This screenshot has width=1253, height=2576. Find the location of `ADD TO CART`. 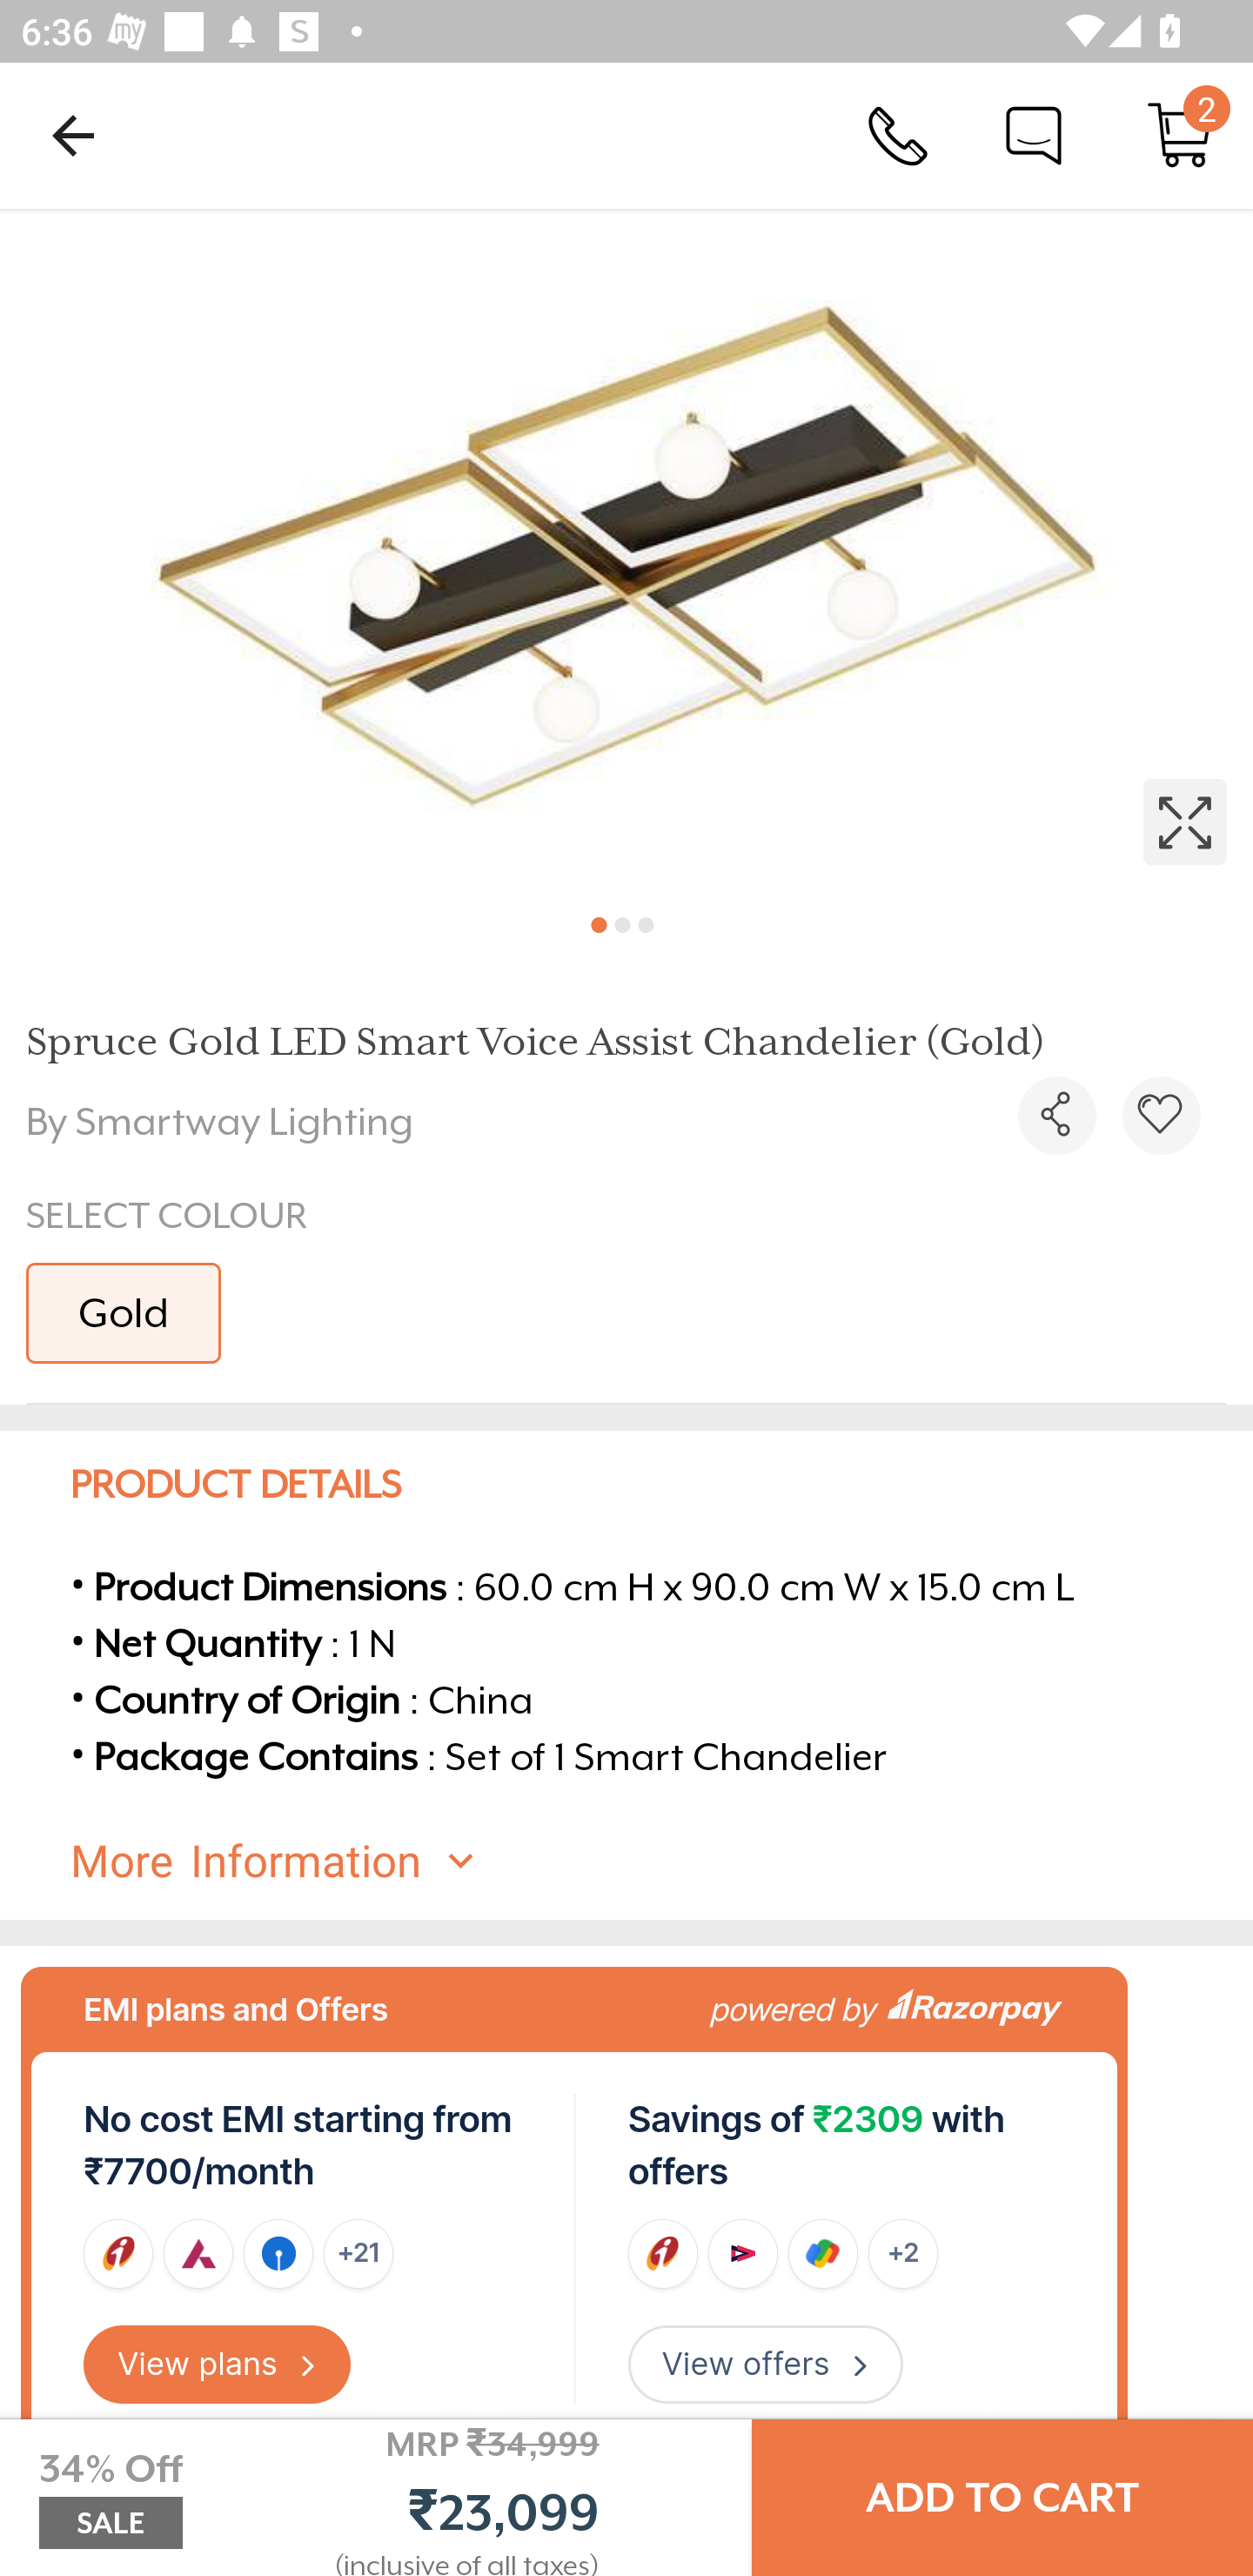

ADD TO CART is located at coordinates (1002, 2498).